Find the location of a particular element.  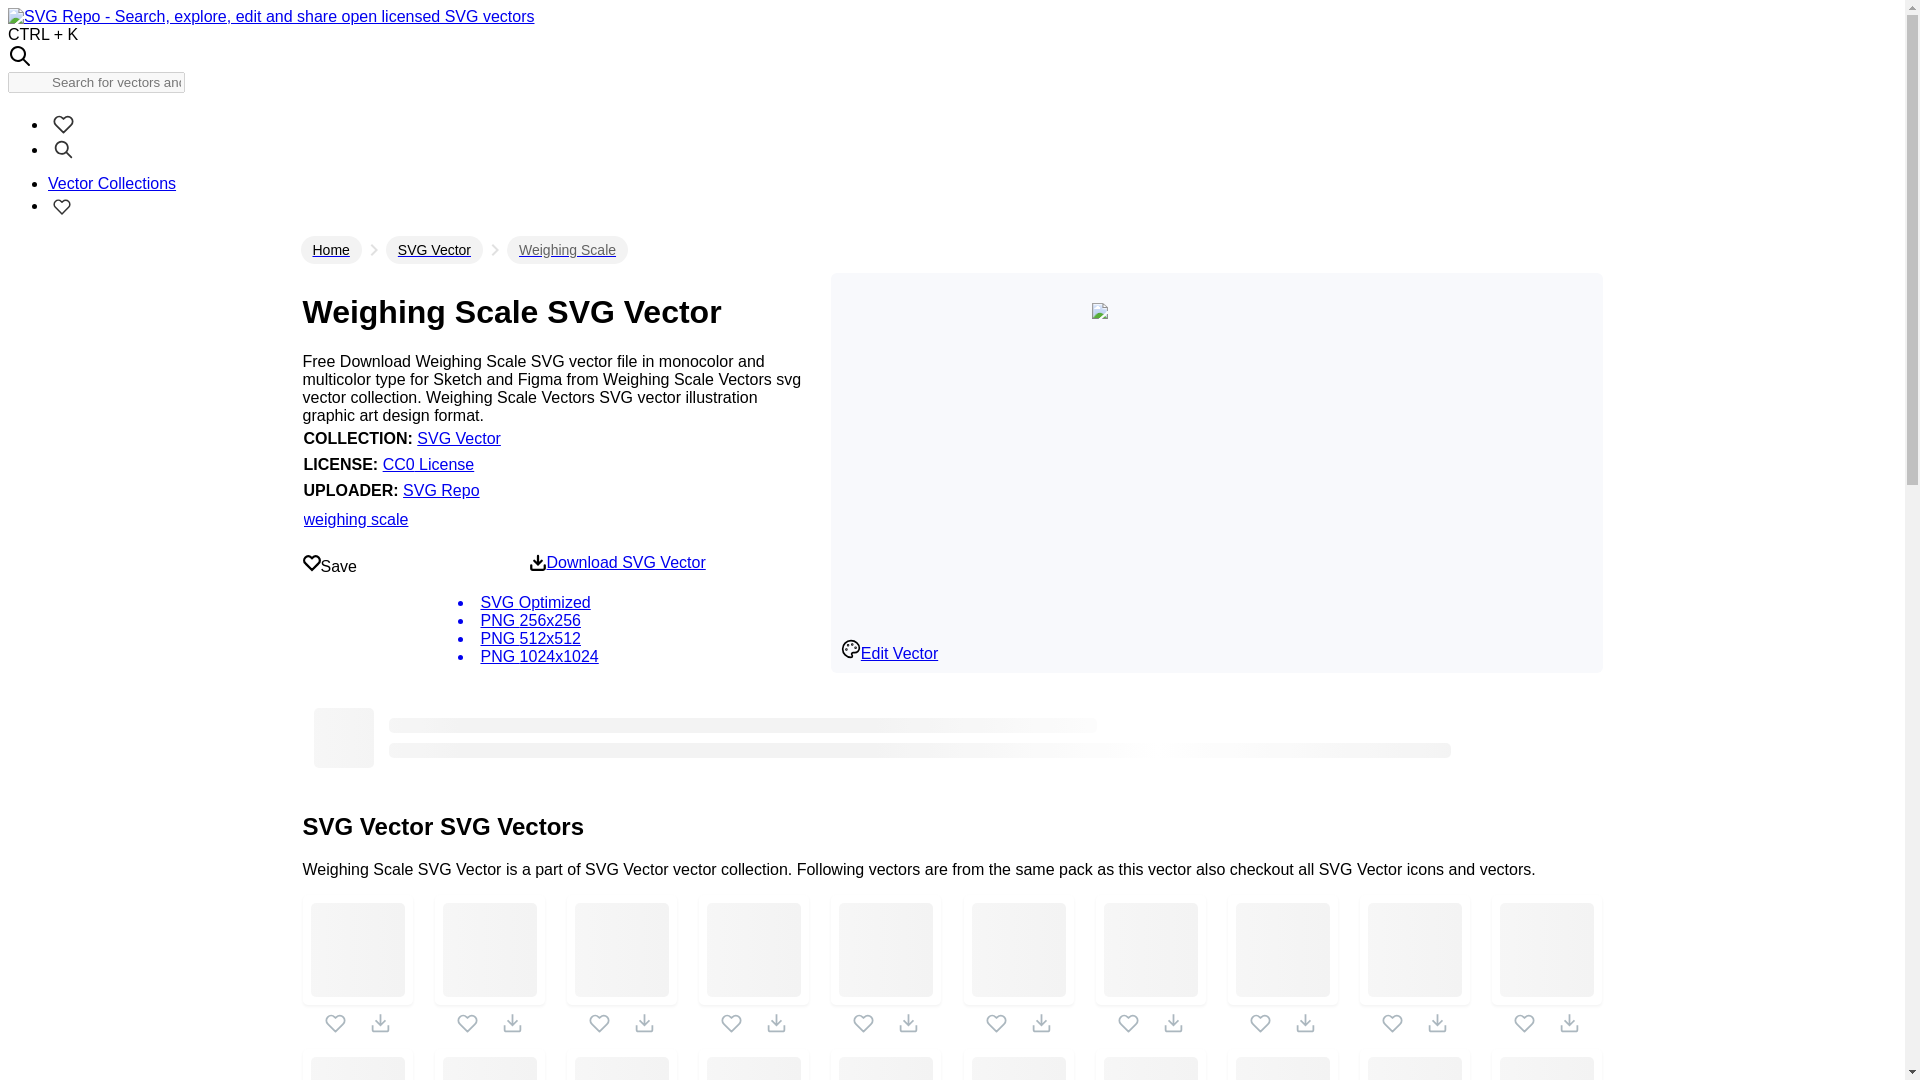

Like undefined SVG File is located at coordinates (334, 1023).